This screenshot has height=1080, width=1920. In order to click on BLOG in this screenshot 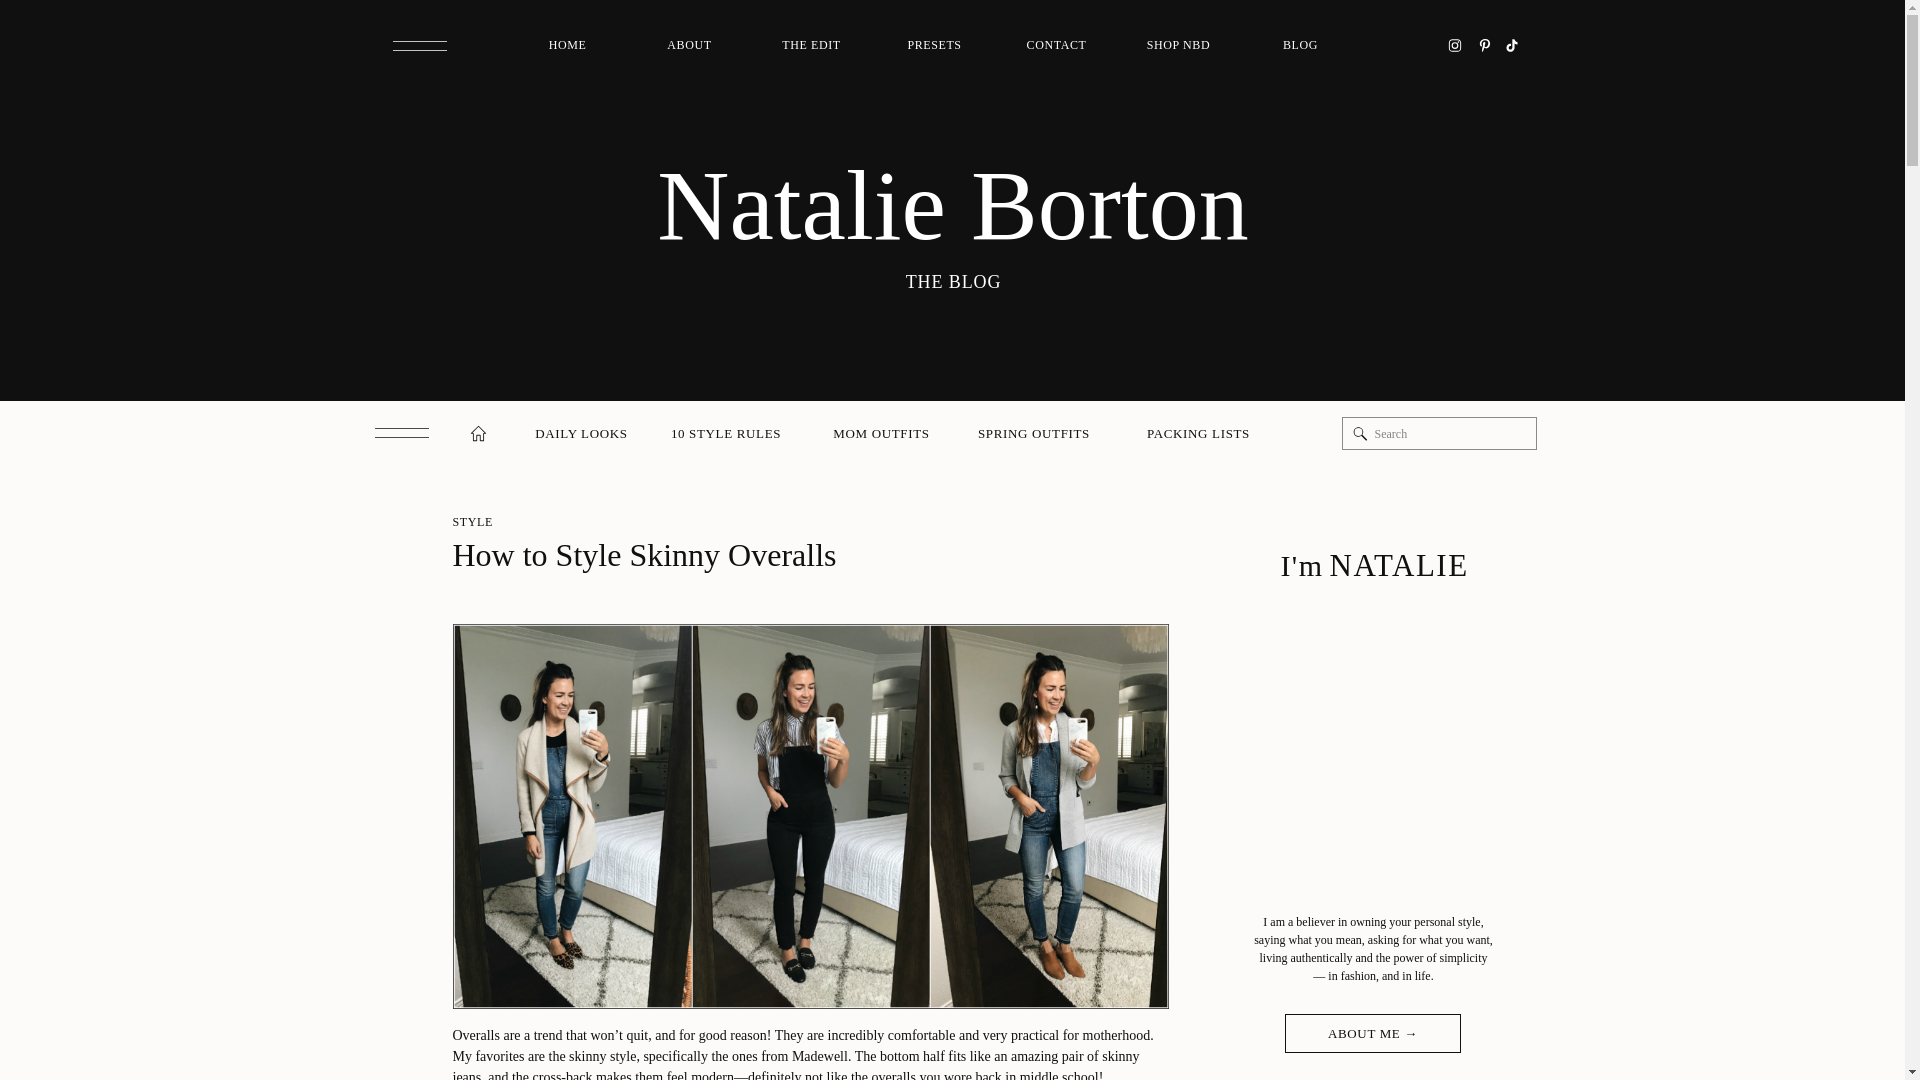, I will do `click(1300, 46)`.